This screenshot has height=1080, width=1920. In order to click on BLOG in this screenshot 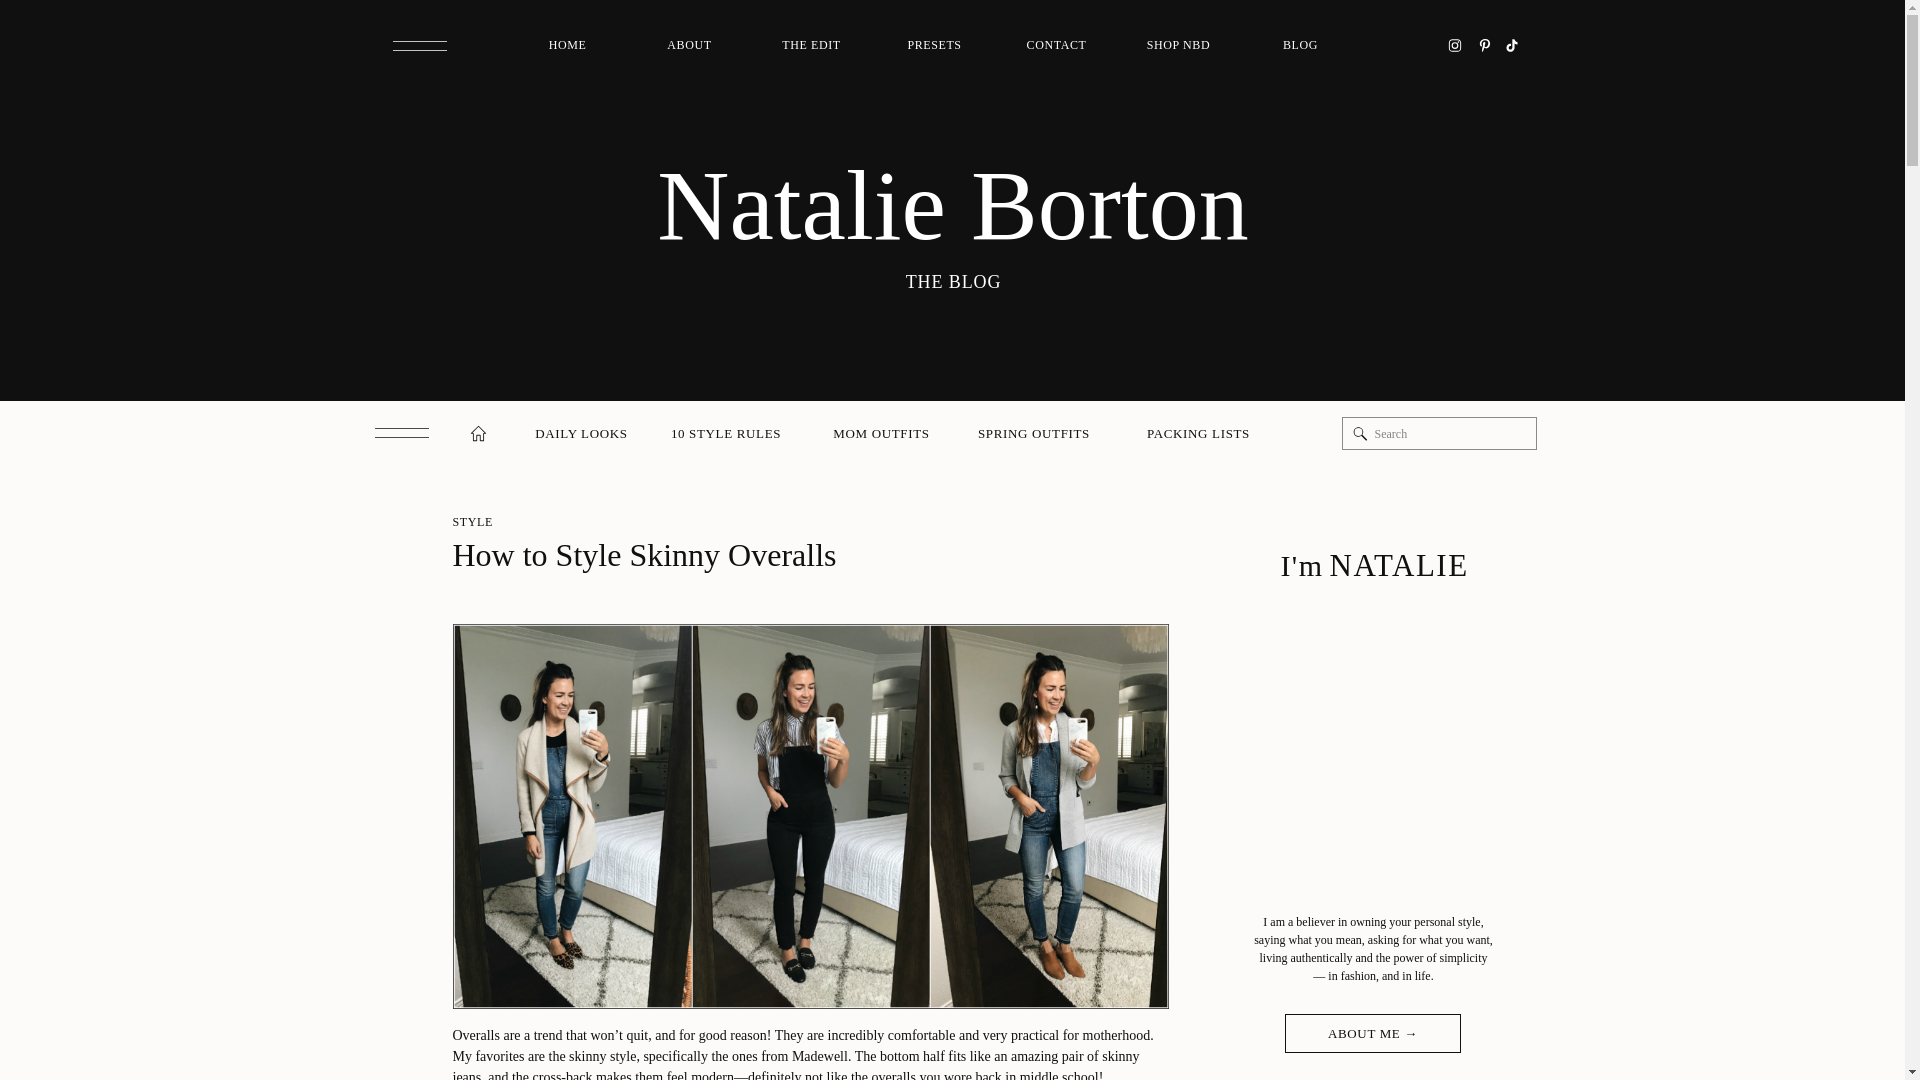, I will do `click(1300, 46)`.